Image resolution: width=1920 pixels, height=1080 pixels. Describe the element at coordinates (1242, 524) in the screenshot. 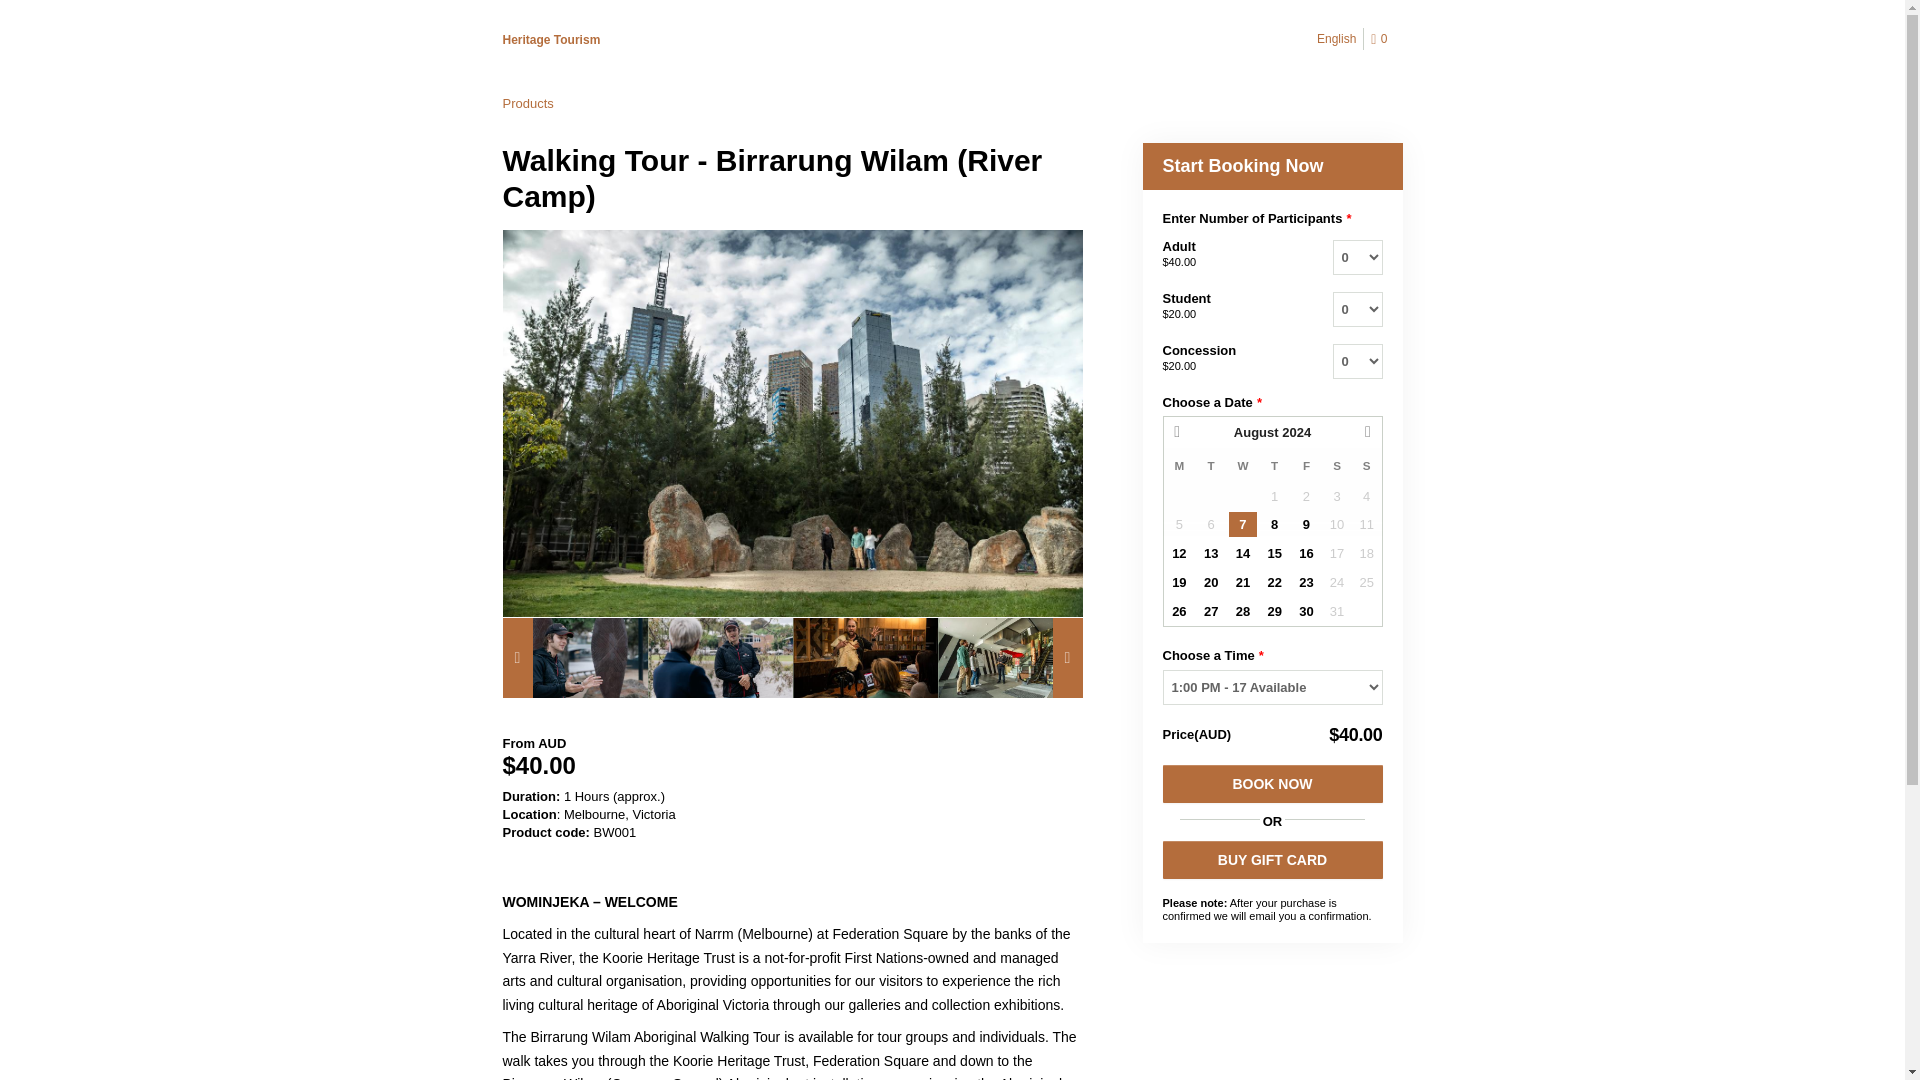

I see `Available` at that location.